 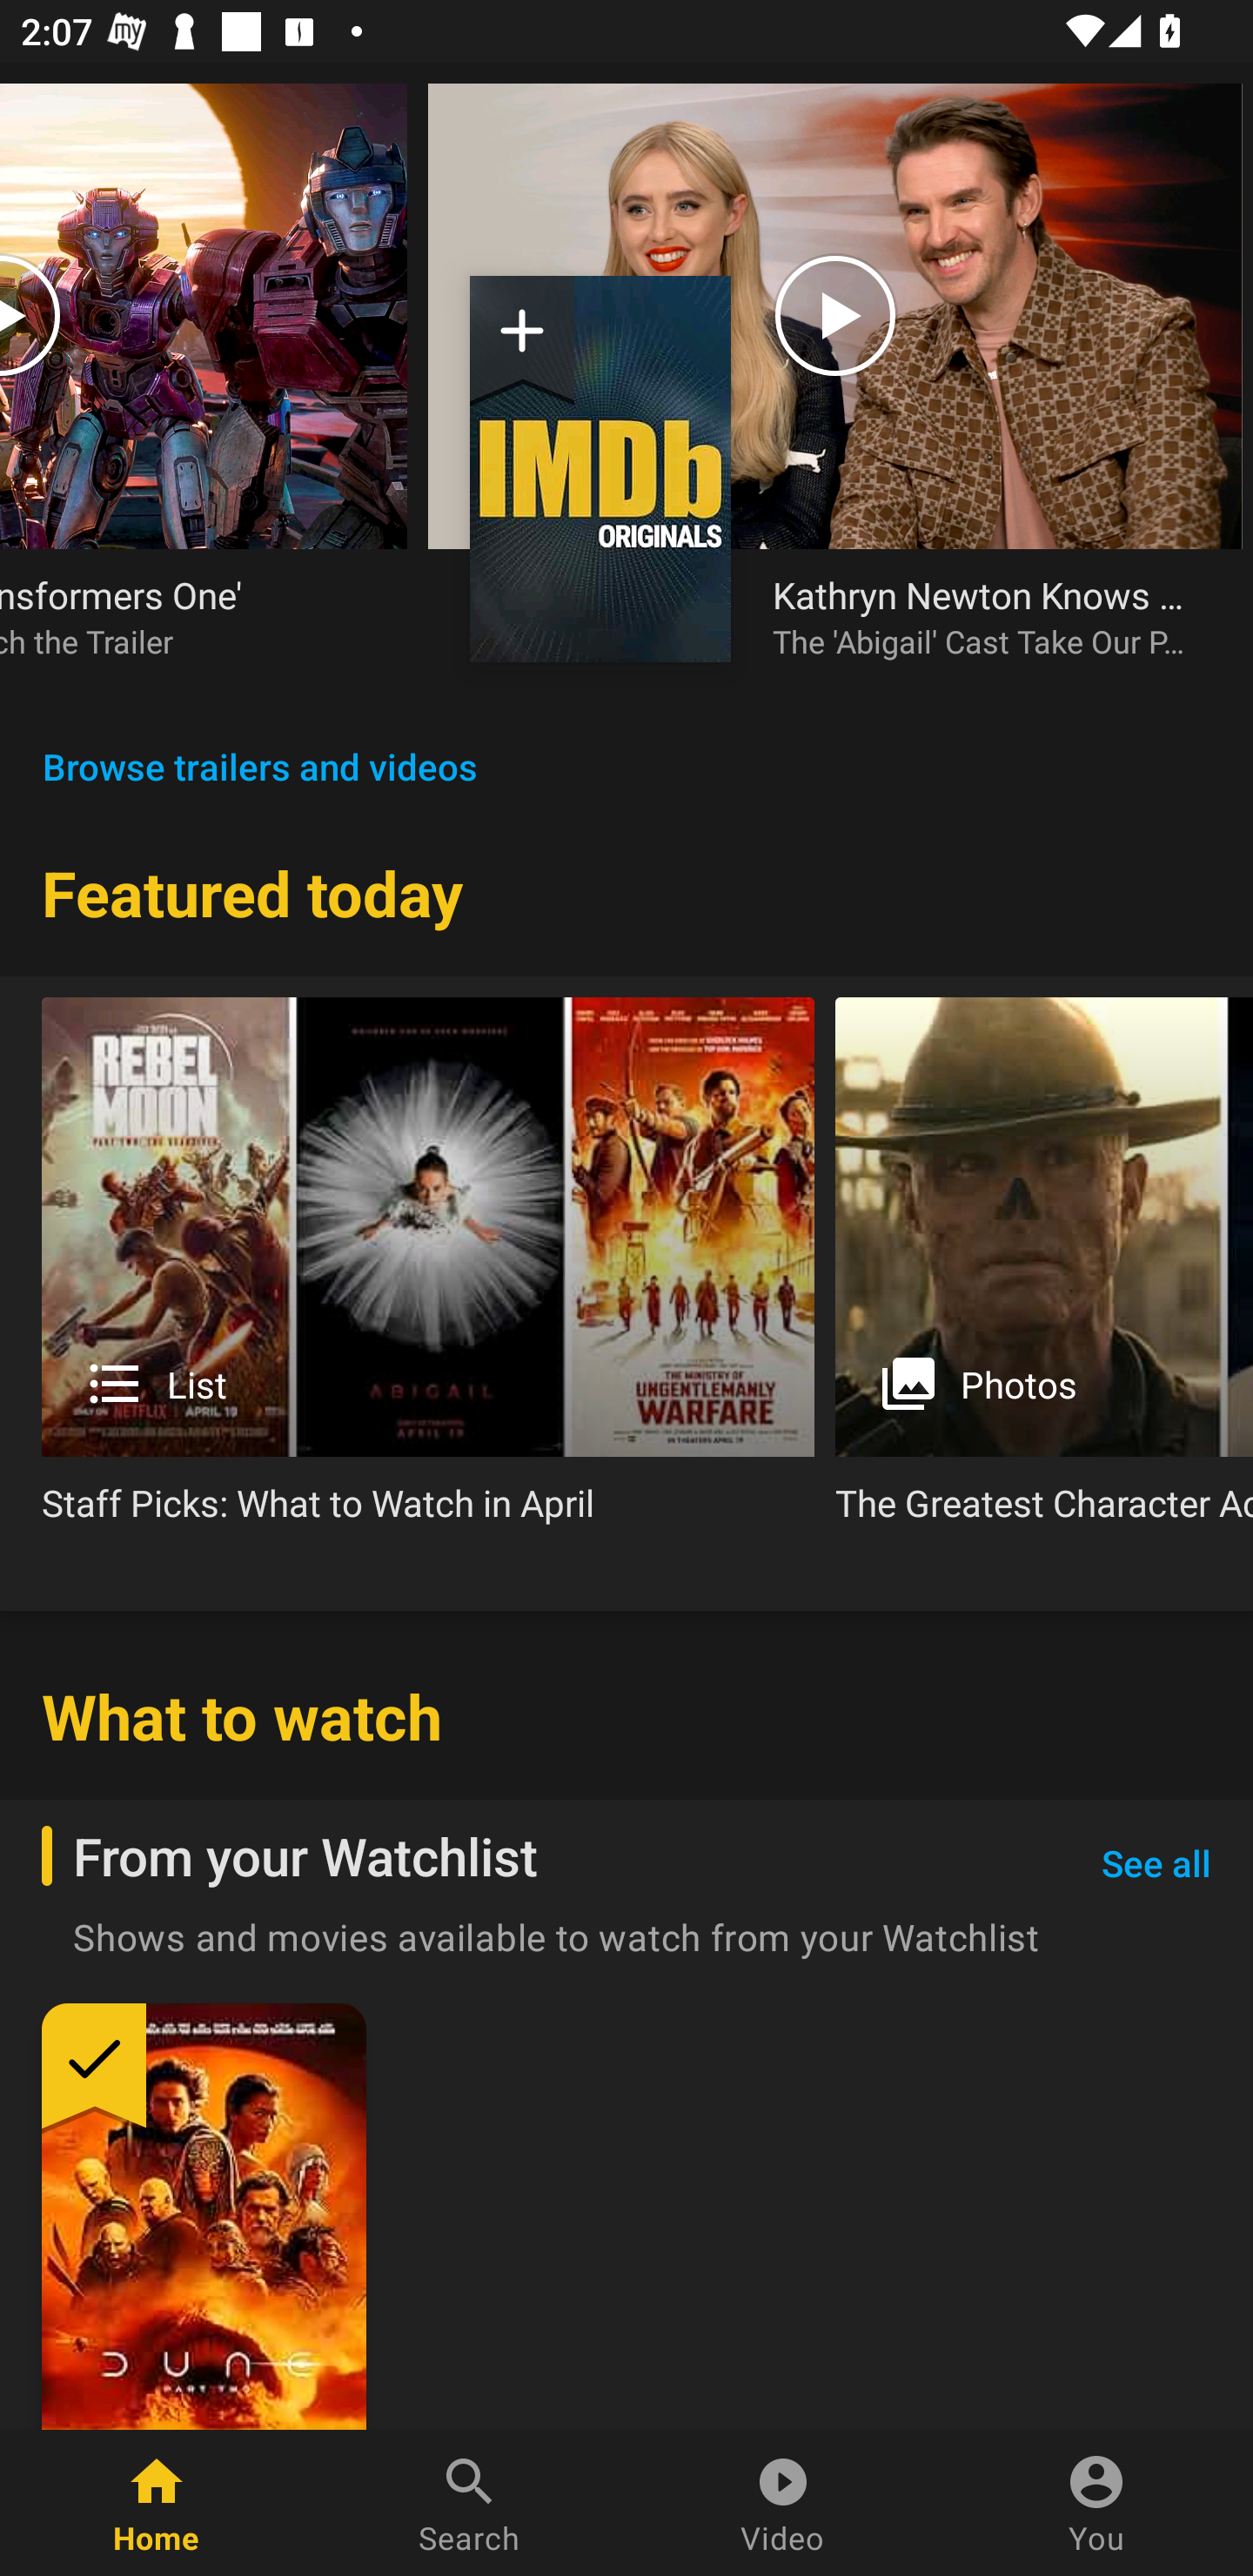 I want to click on See all See all From your Watchlist, so click(x=1156, y=1864).